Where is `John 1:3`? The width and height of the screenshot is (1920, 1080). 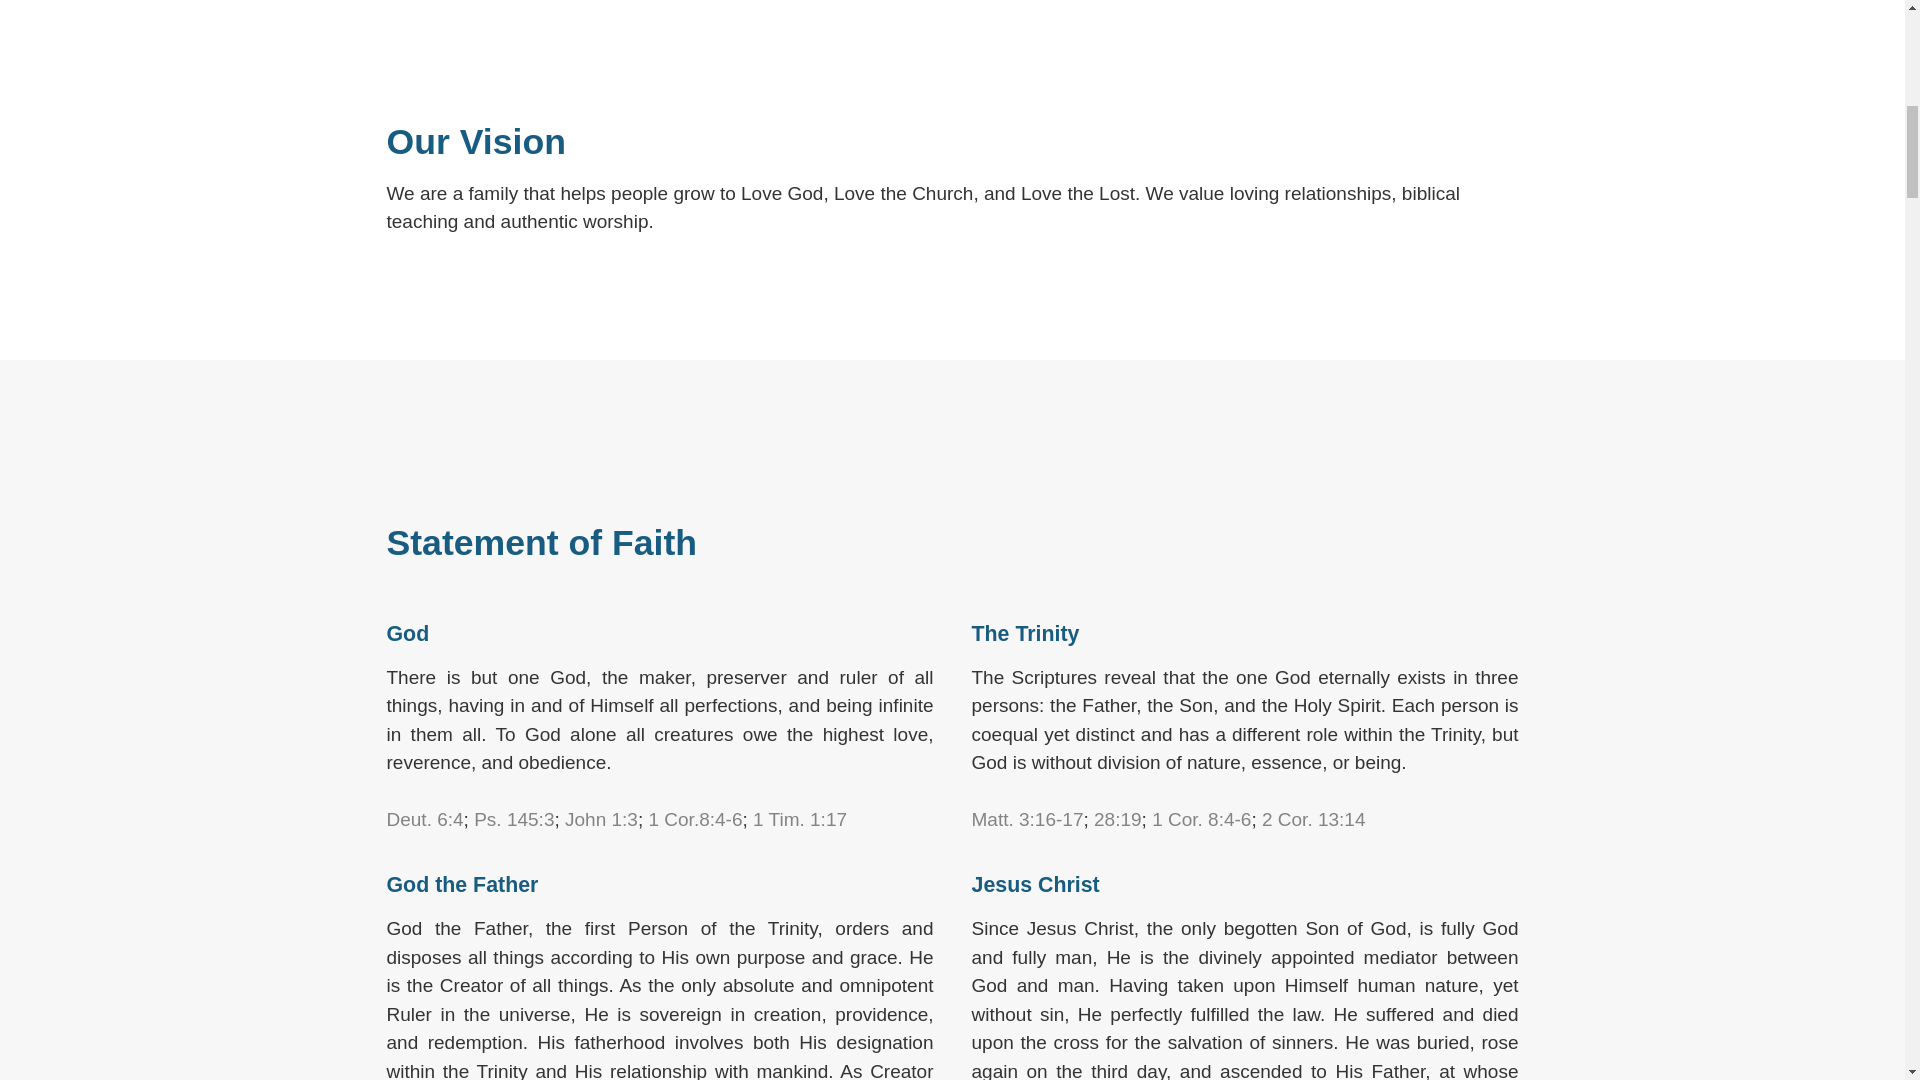
John 1:3 is located at coordinates (600, 819).